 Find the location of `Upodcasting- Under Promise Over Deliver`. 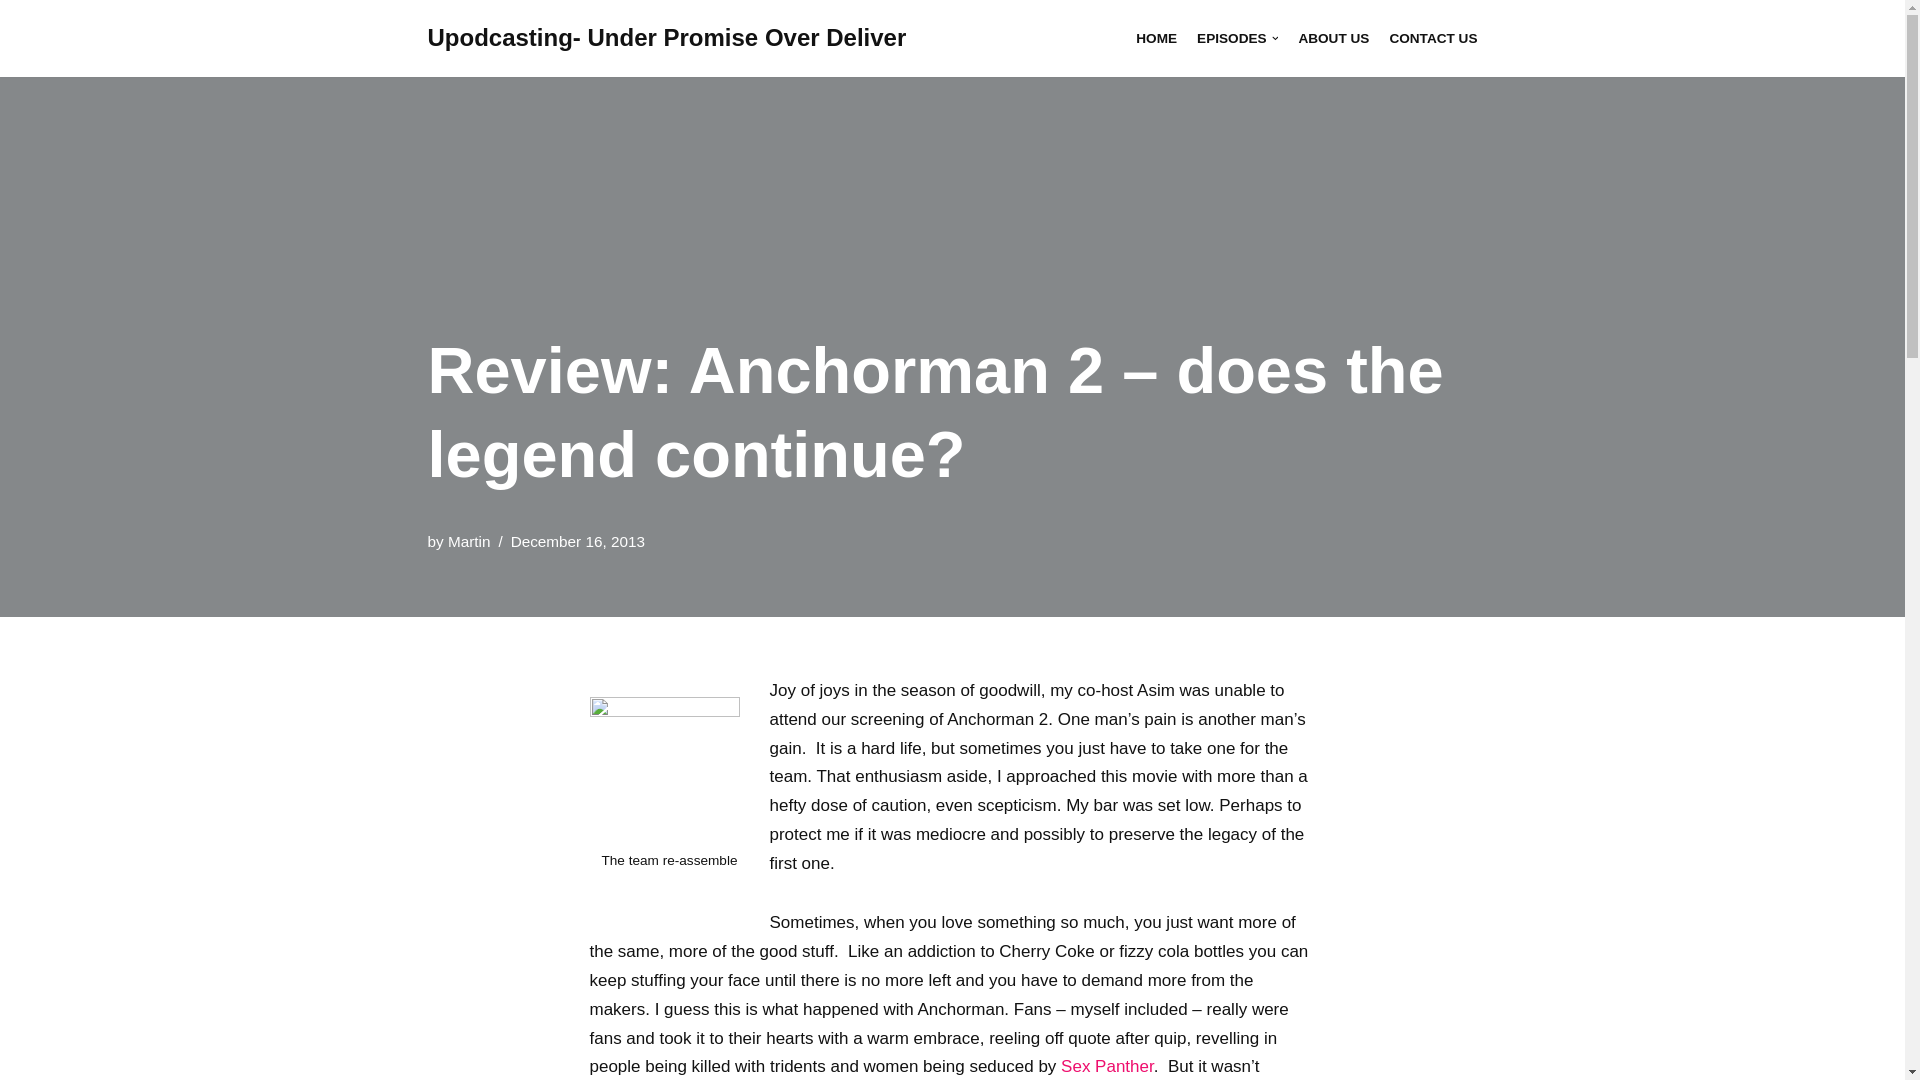

Upodcasting- Under Promise Over Deliver is located at coordinates (667, 38).